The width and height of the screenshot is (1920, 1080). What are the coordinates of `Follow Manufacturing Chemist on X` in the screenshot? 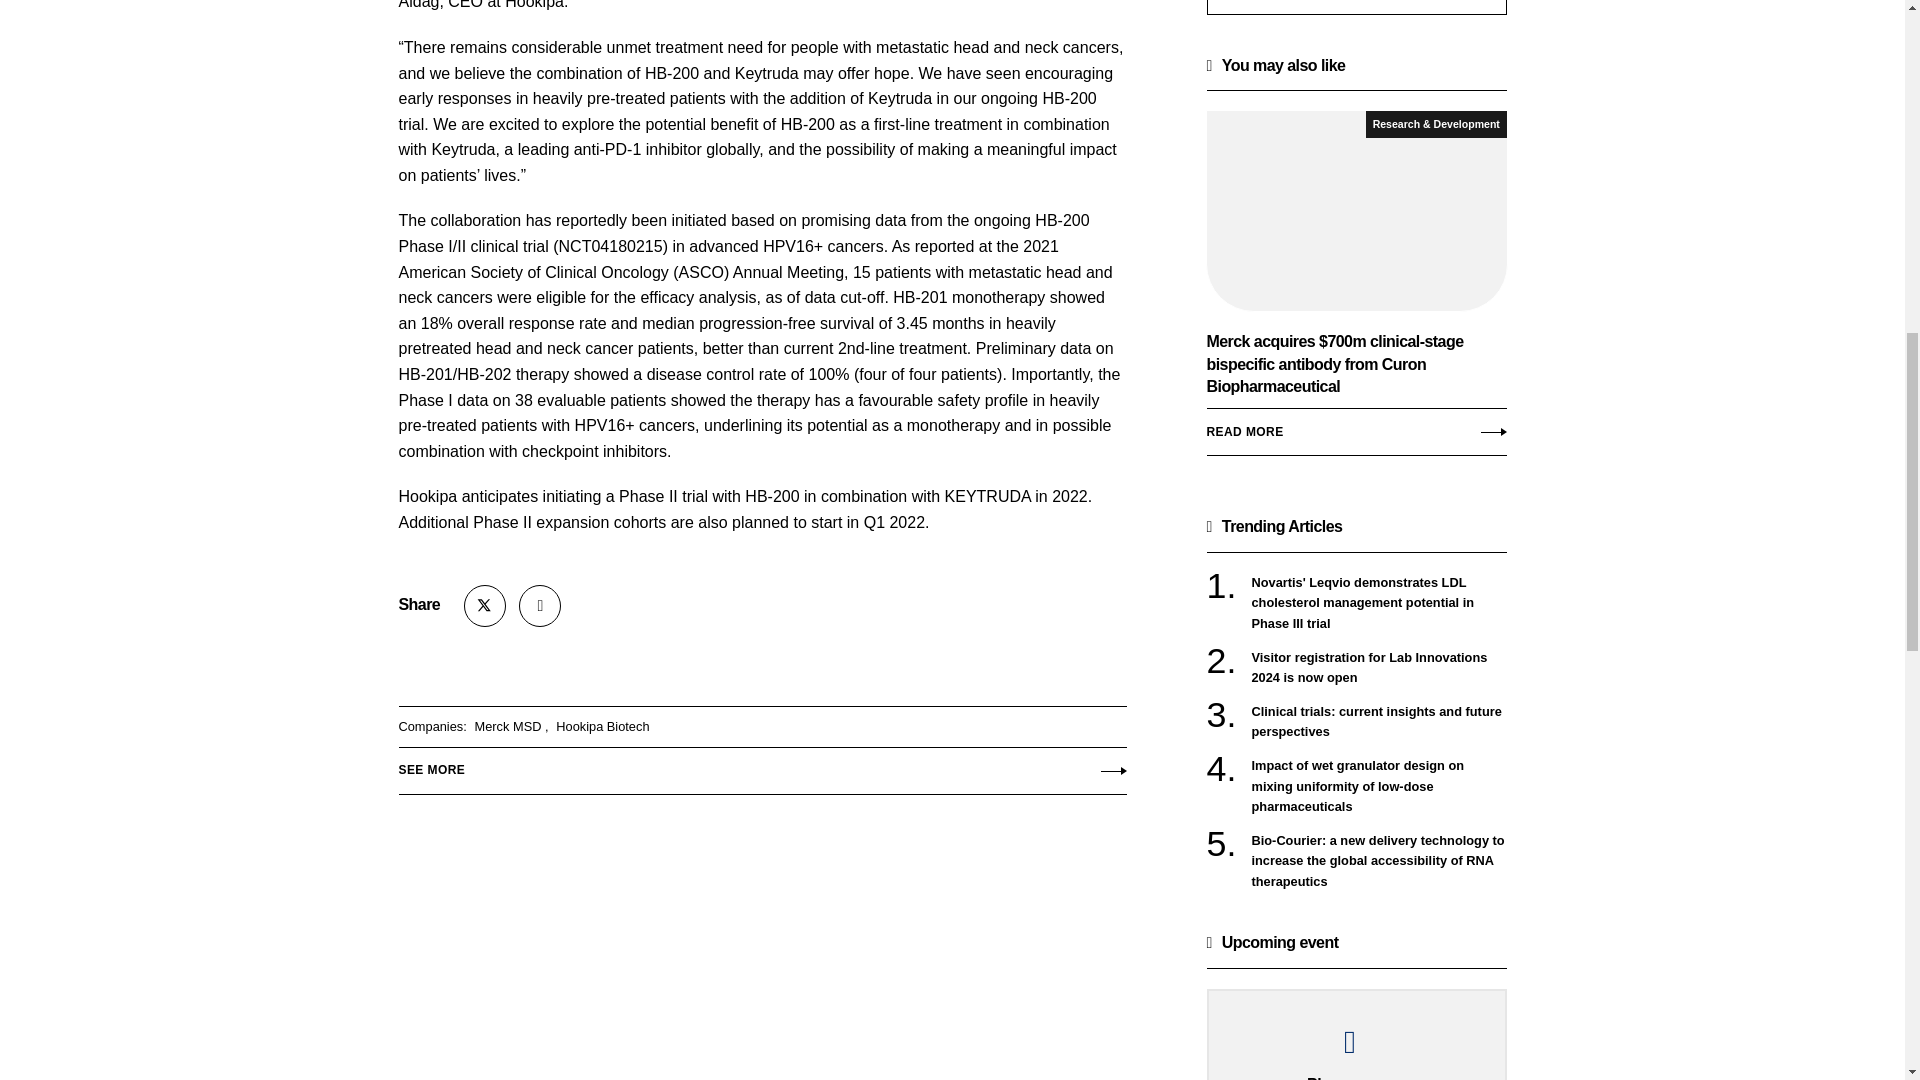 It's located at (485, 606).